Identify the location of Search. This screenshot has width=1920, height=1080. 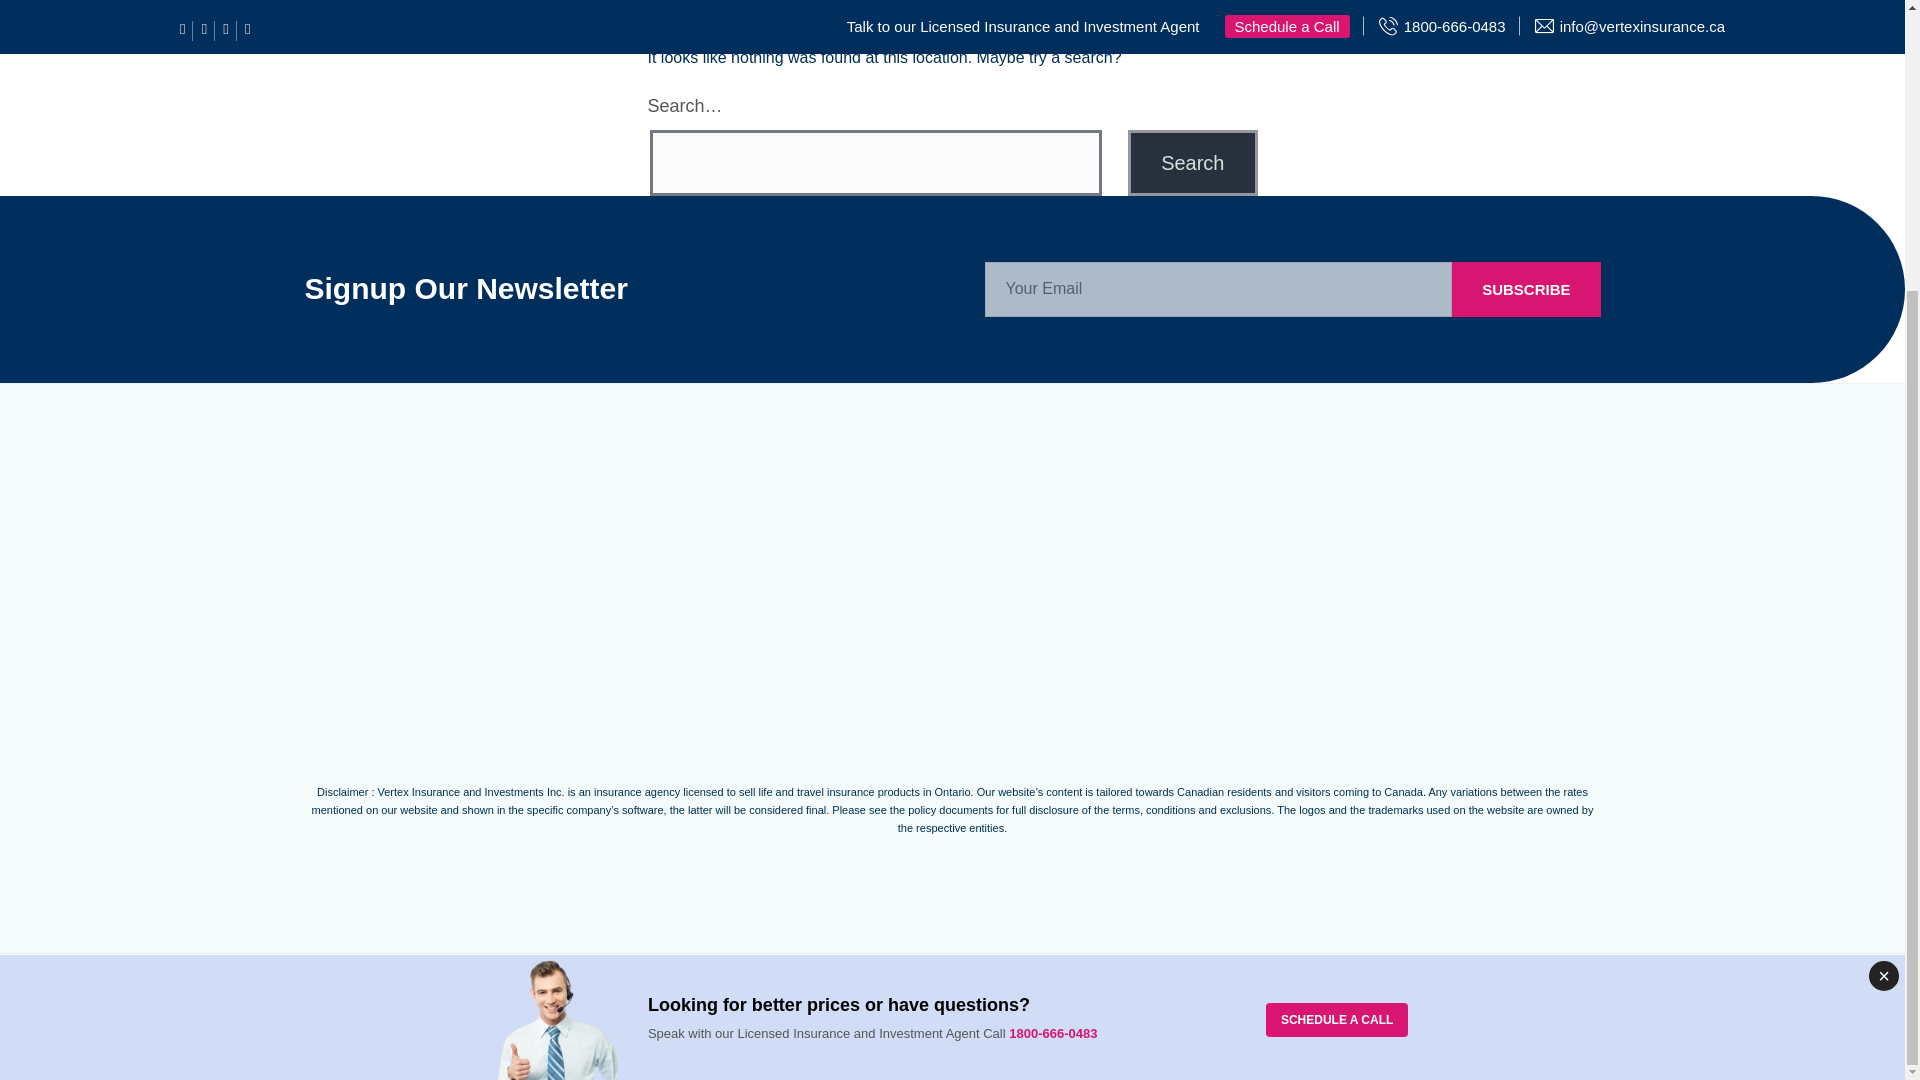
(1192, 162).